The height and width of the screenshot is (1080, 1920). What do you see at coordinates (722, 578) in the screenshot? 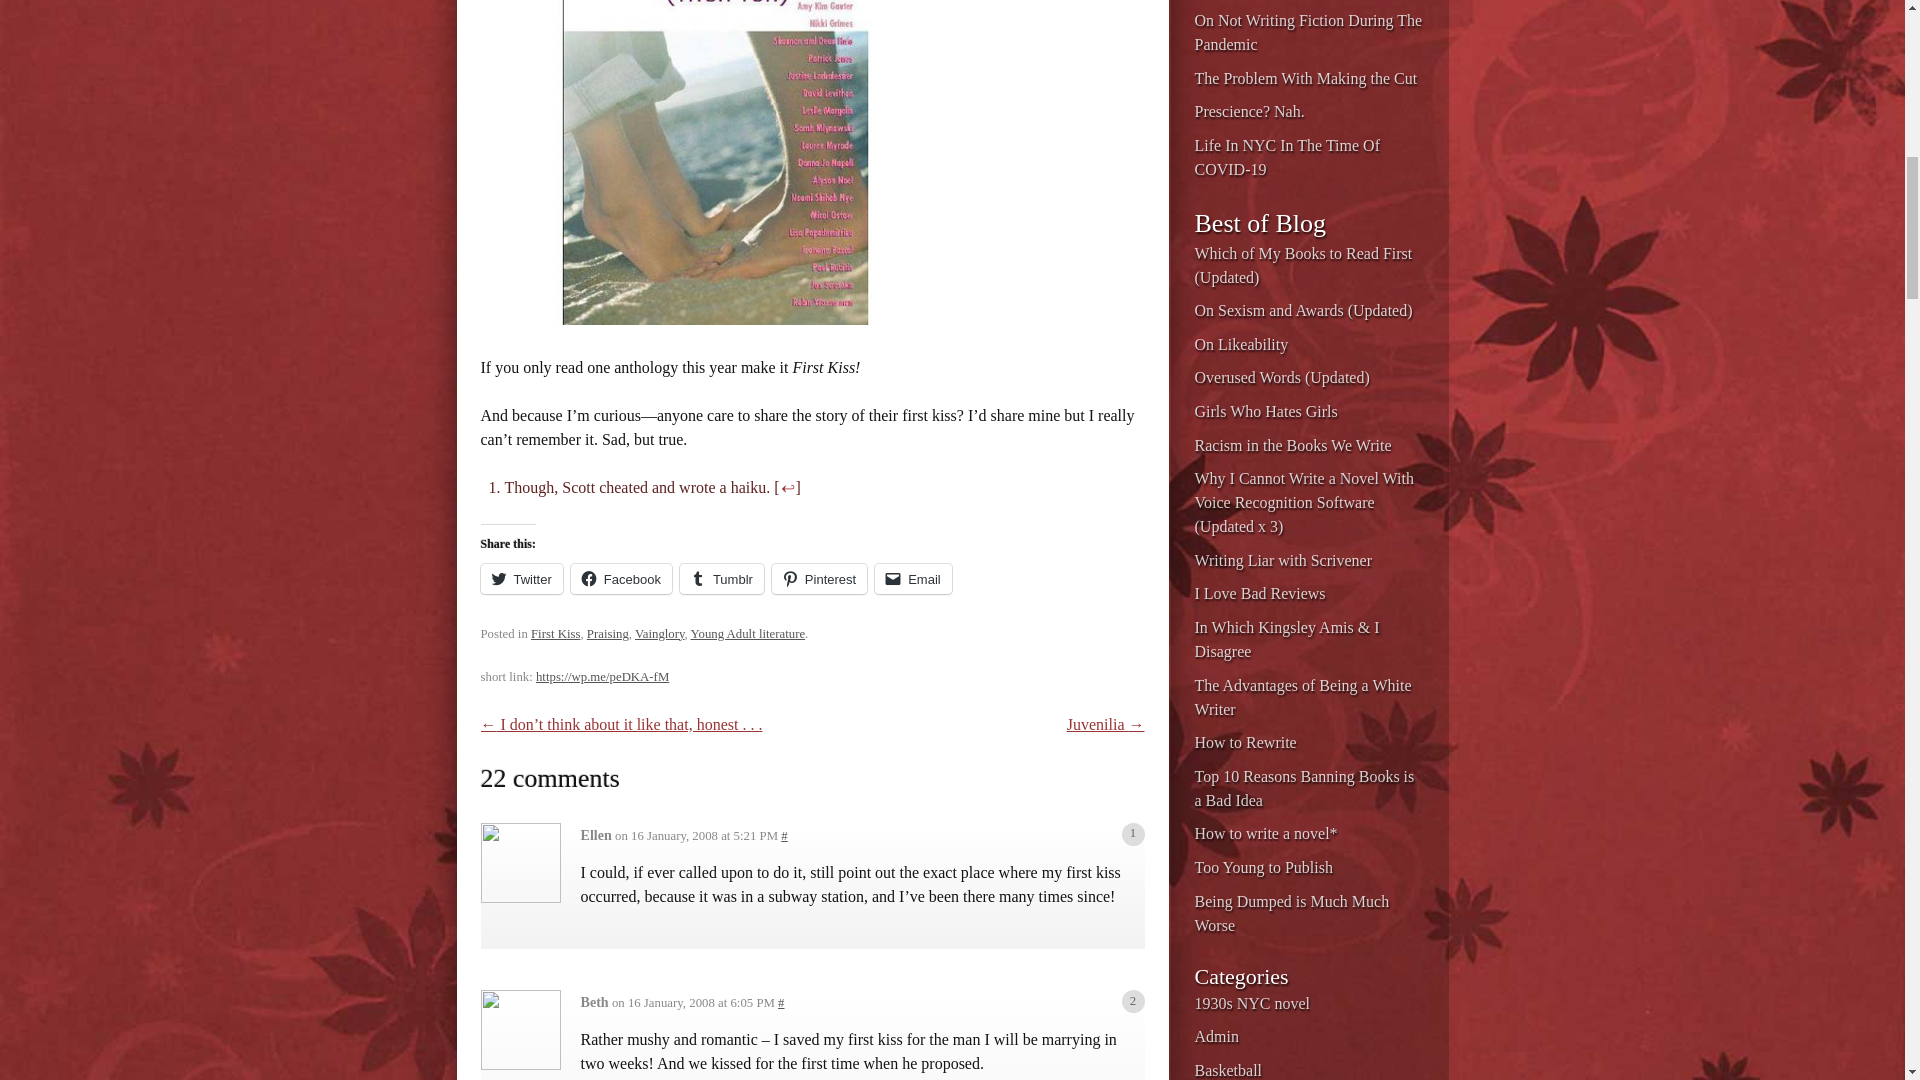
I see `Click to share on Tumblr` at bounding box center [722, 578].